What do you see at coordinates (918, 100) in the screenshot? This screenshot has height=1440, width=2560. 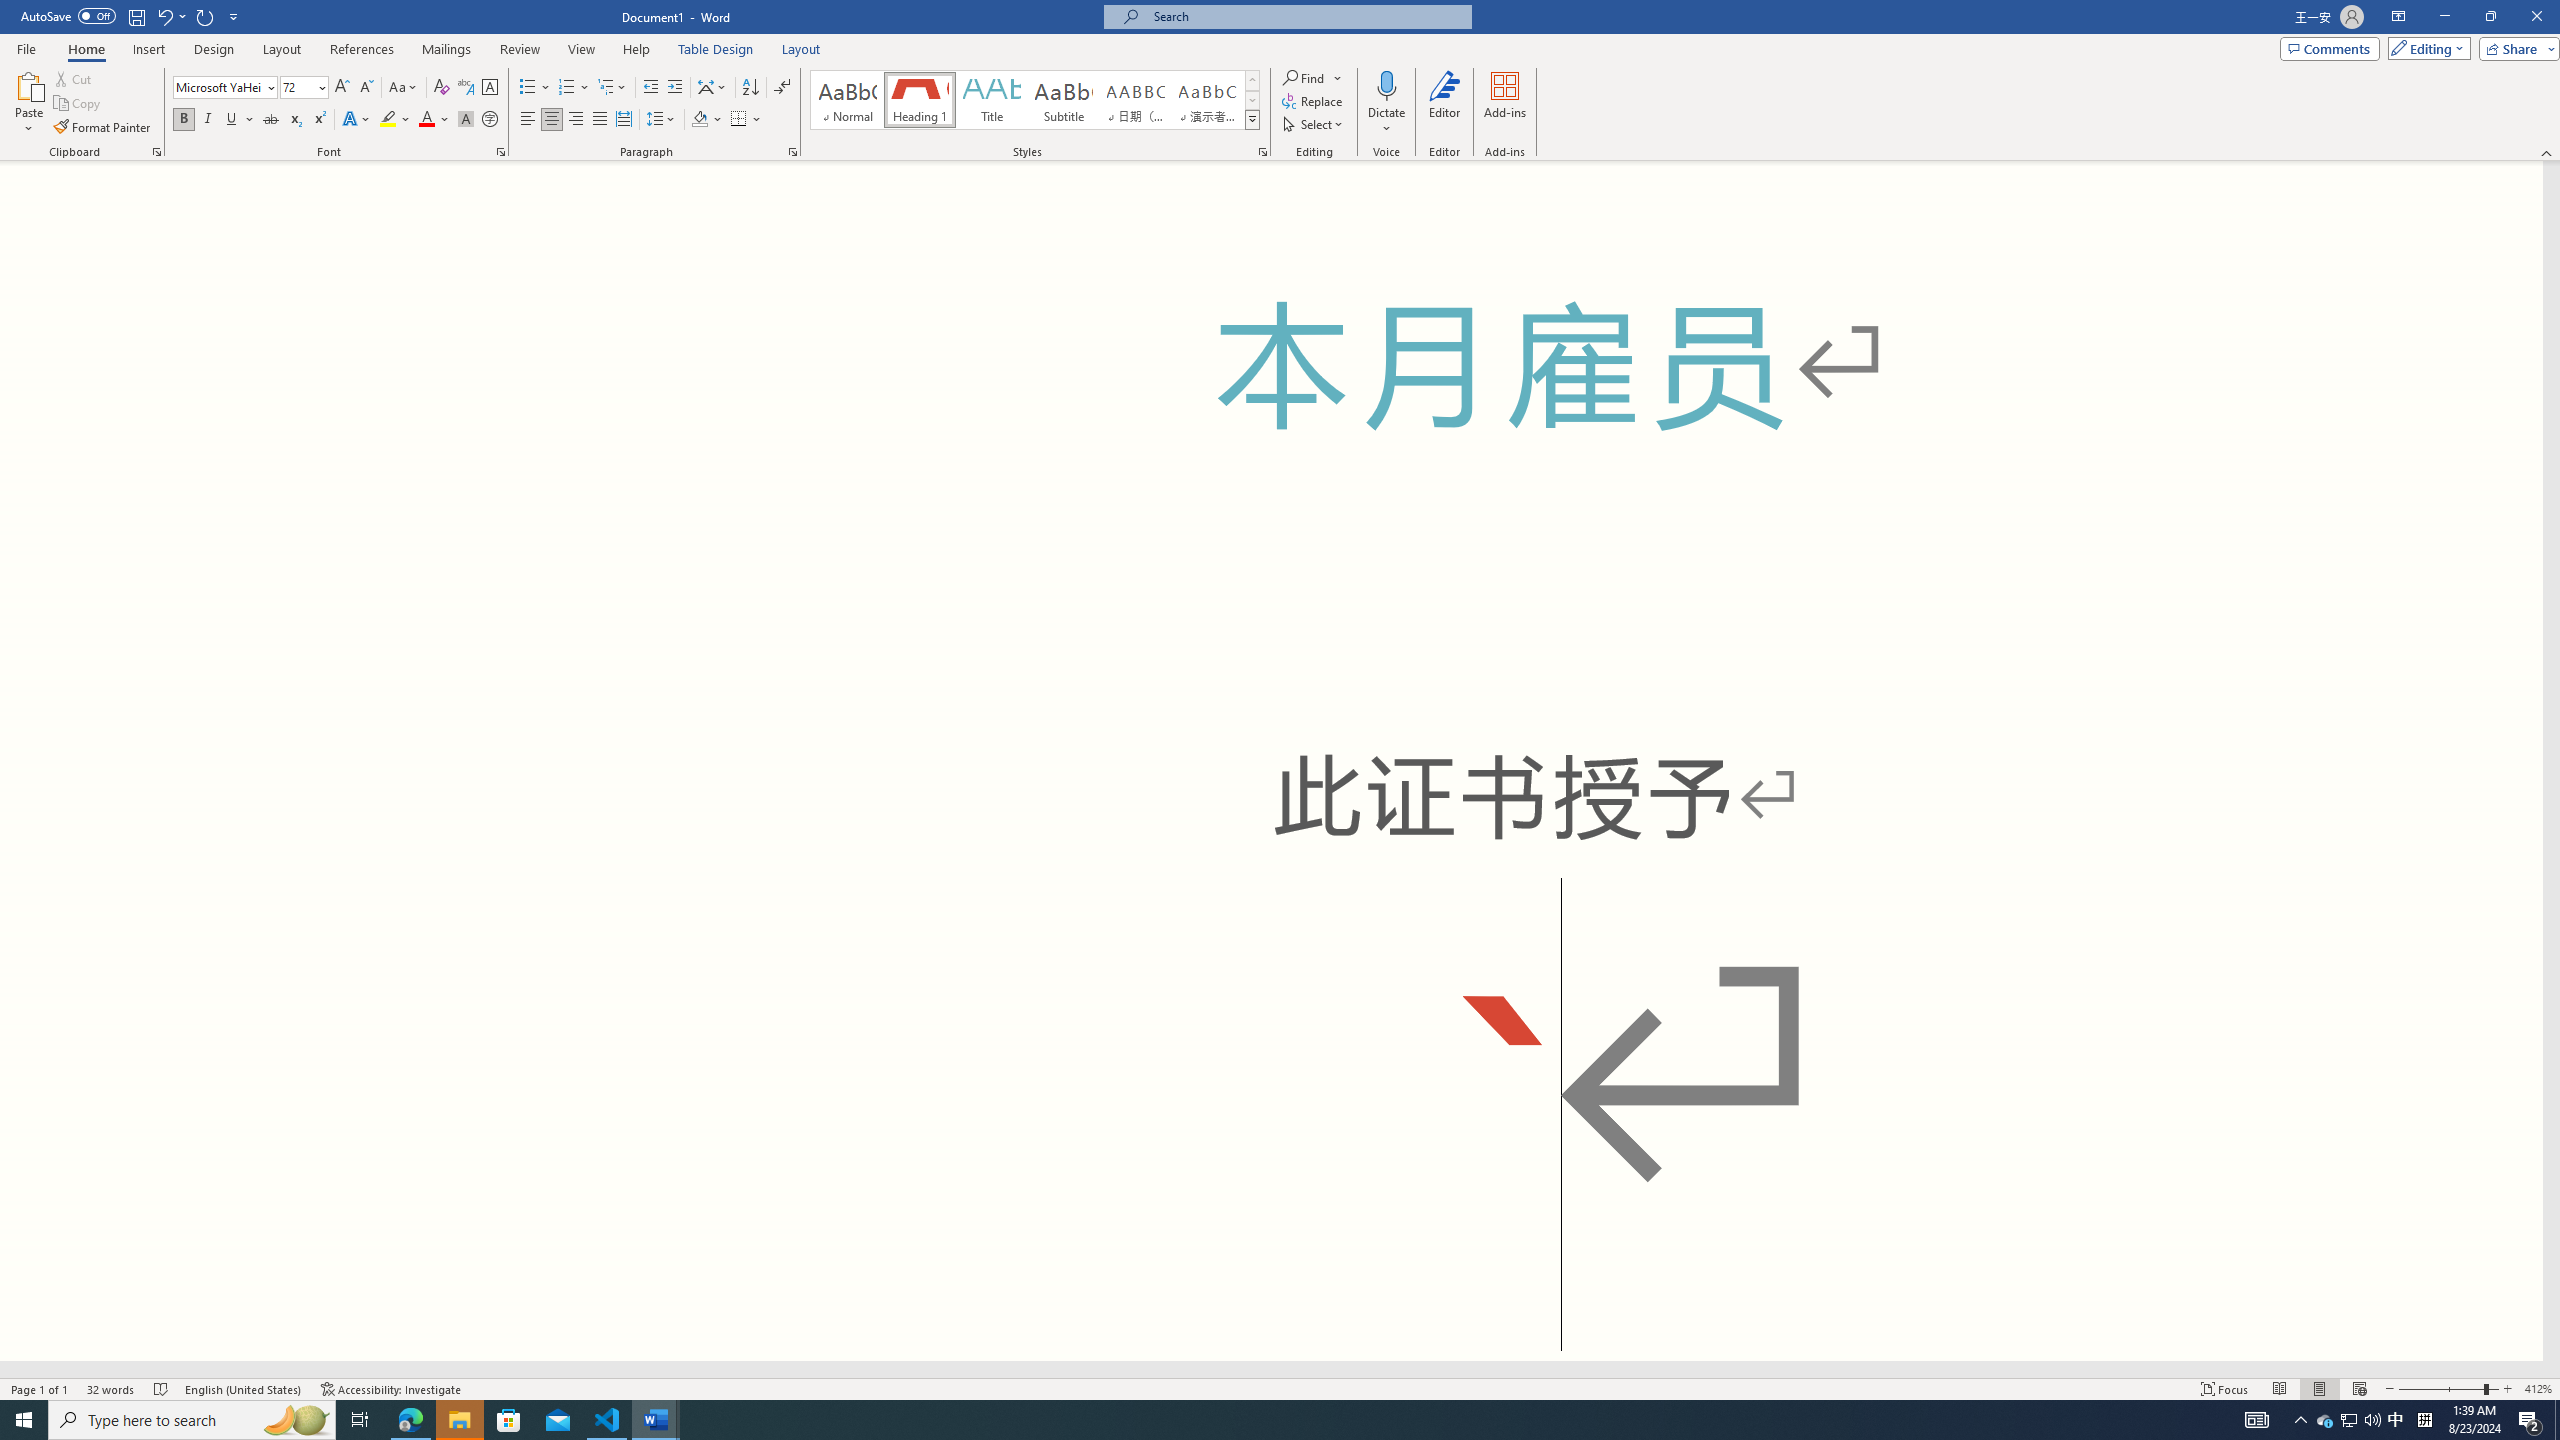 I see `Heading 1` at bounding box center [918, 100].